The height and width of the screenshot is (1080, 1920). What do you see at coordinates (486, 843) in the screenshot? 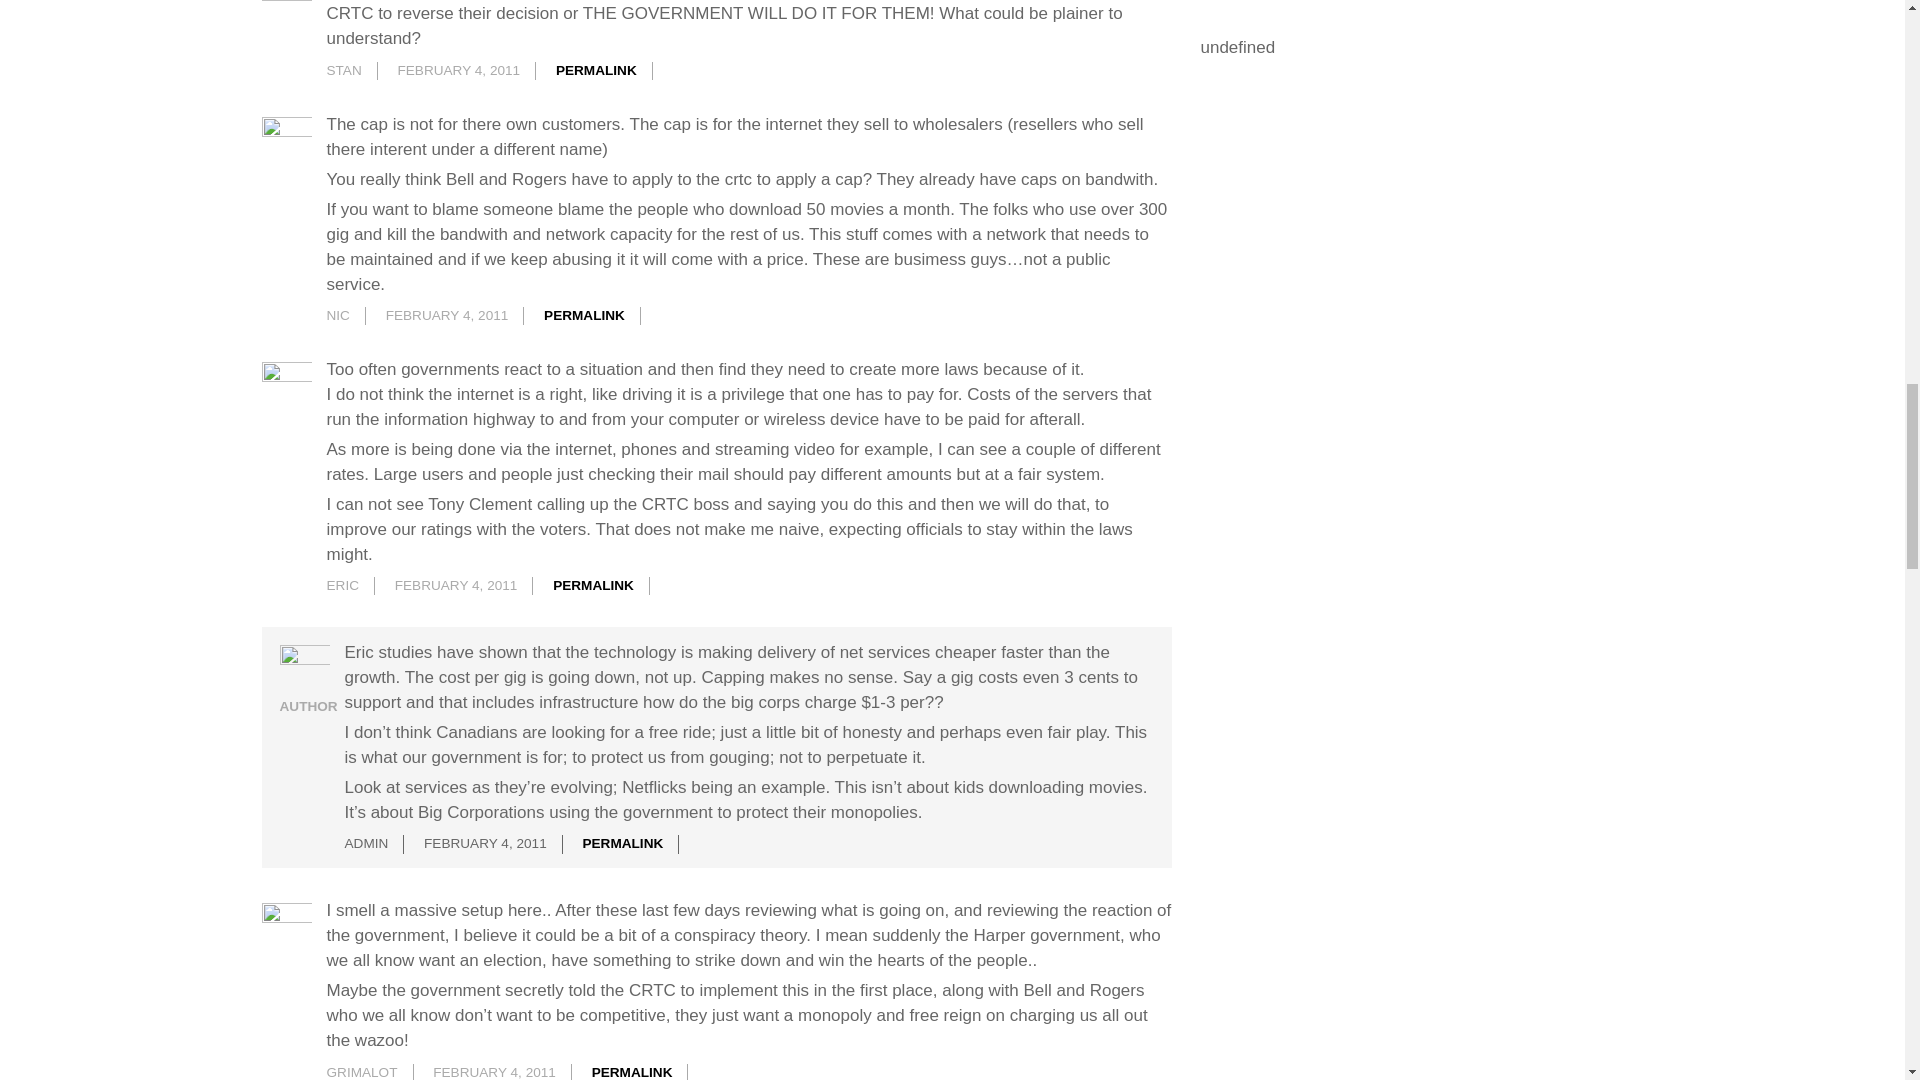
I see `Friday, February 4, 2011, 8:09 am` at bounding box center [486, 843].